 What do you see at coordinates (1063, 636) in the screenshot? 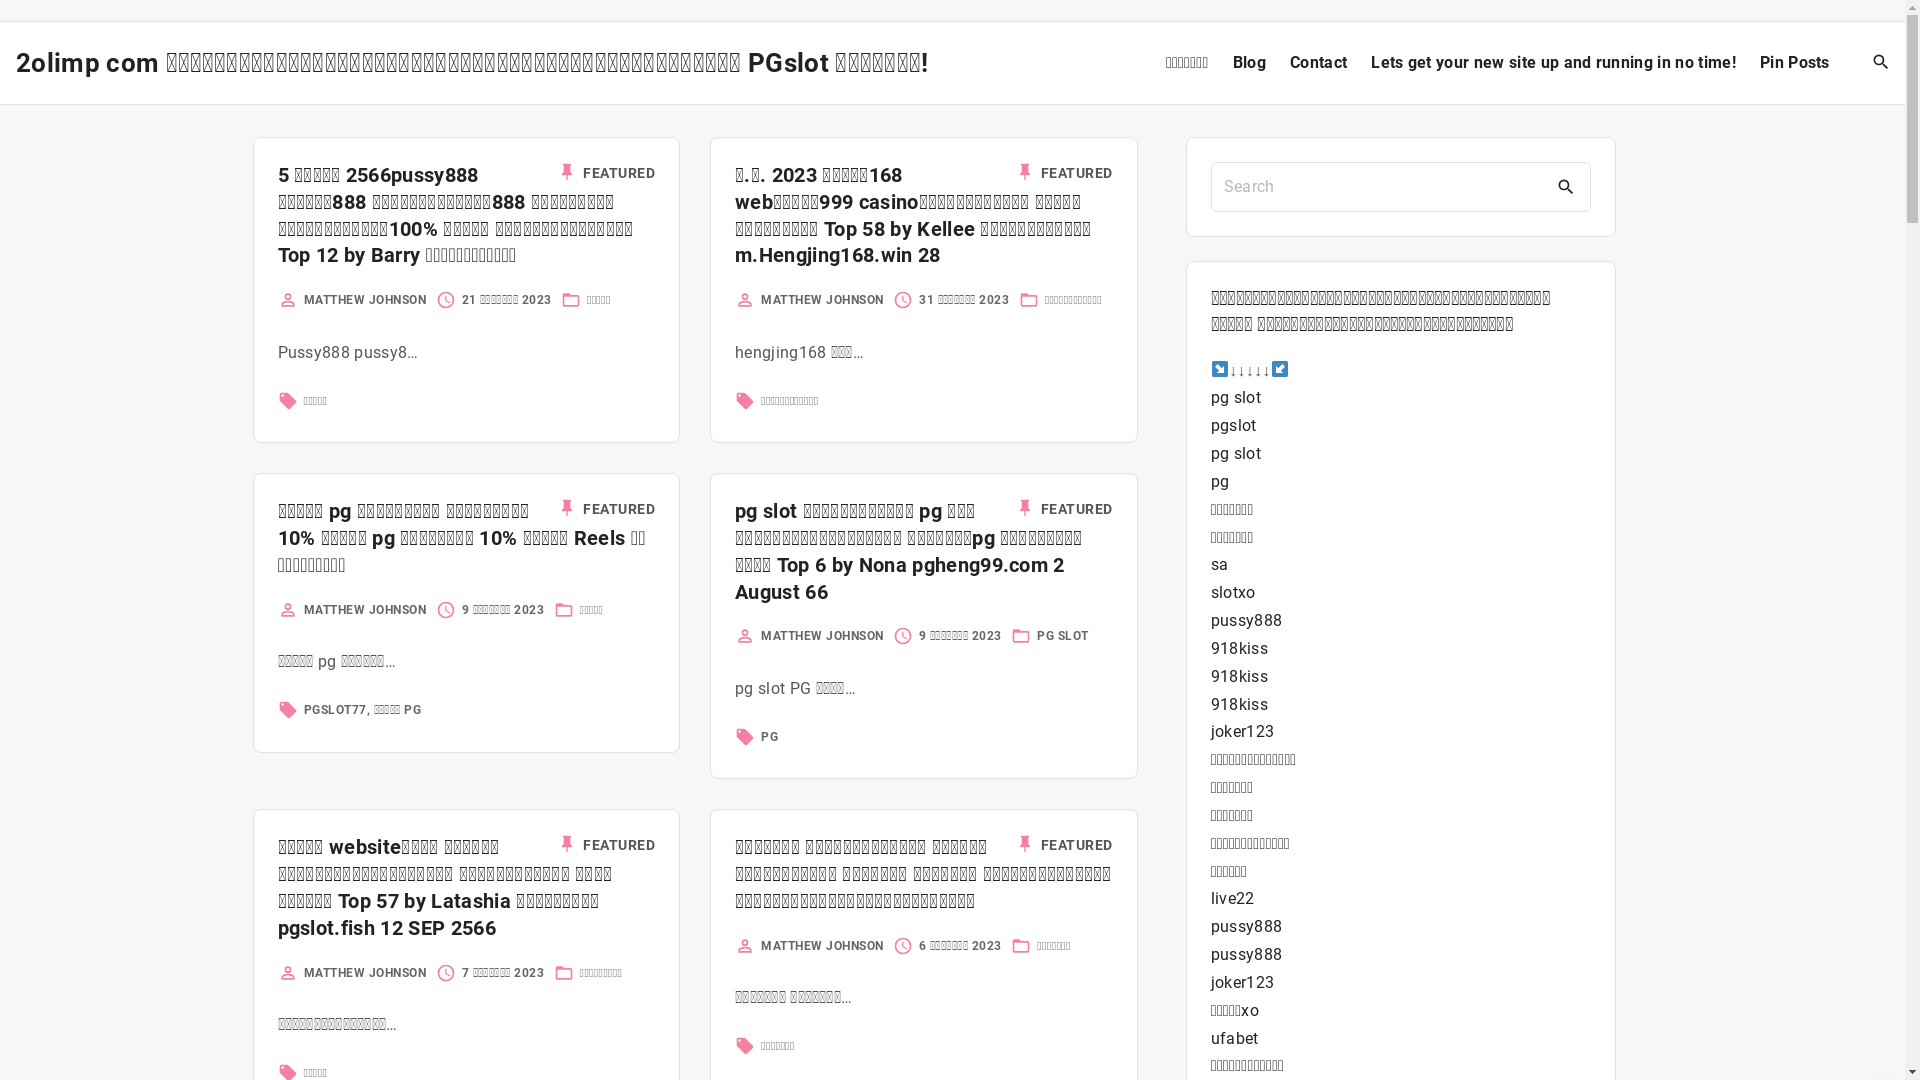
I see `PG SLOT` at bounding box center [1063, 636].